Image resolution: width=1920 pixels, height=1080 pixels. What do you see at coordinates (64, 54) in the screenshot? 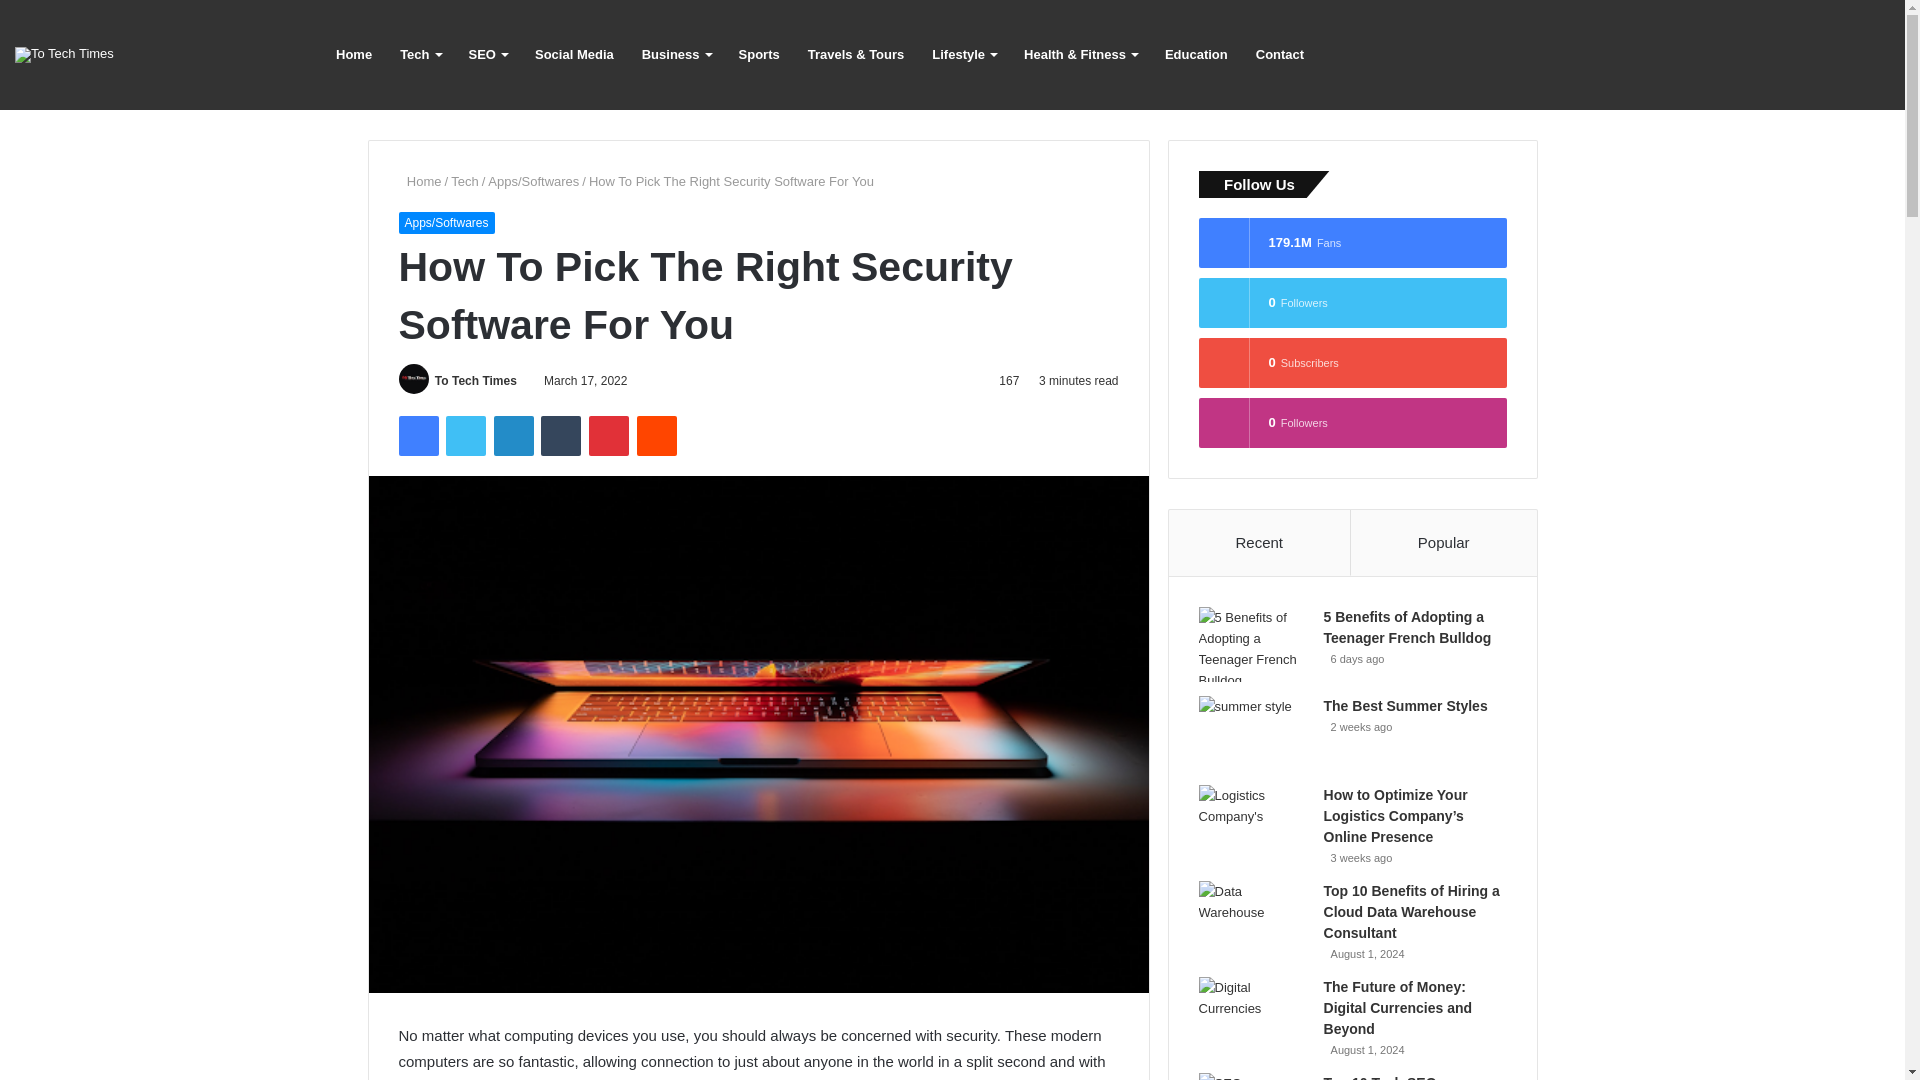
I see `To Tech Times` at bounding box center [64, 54].